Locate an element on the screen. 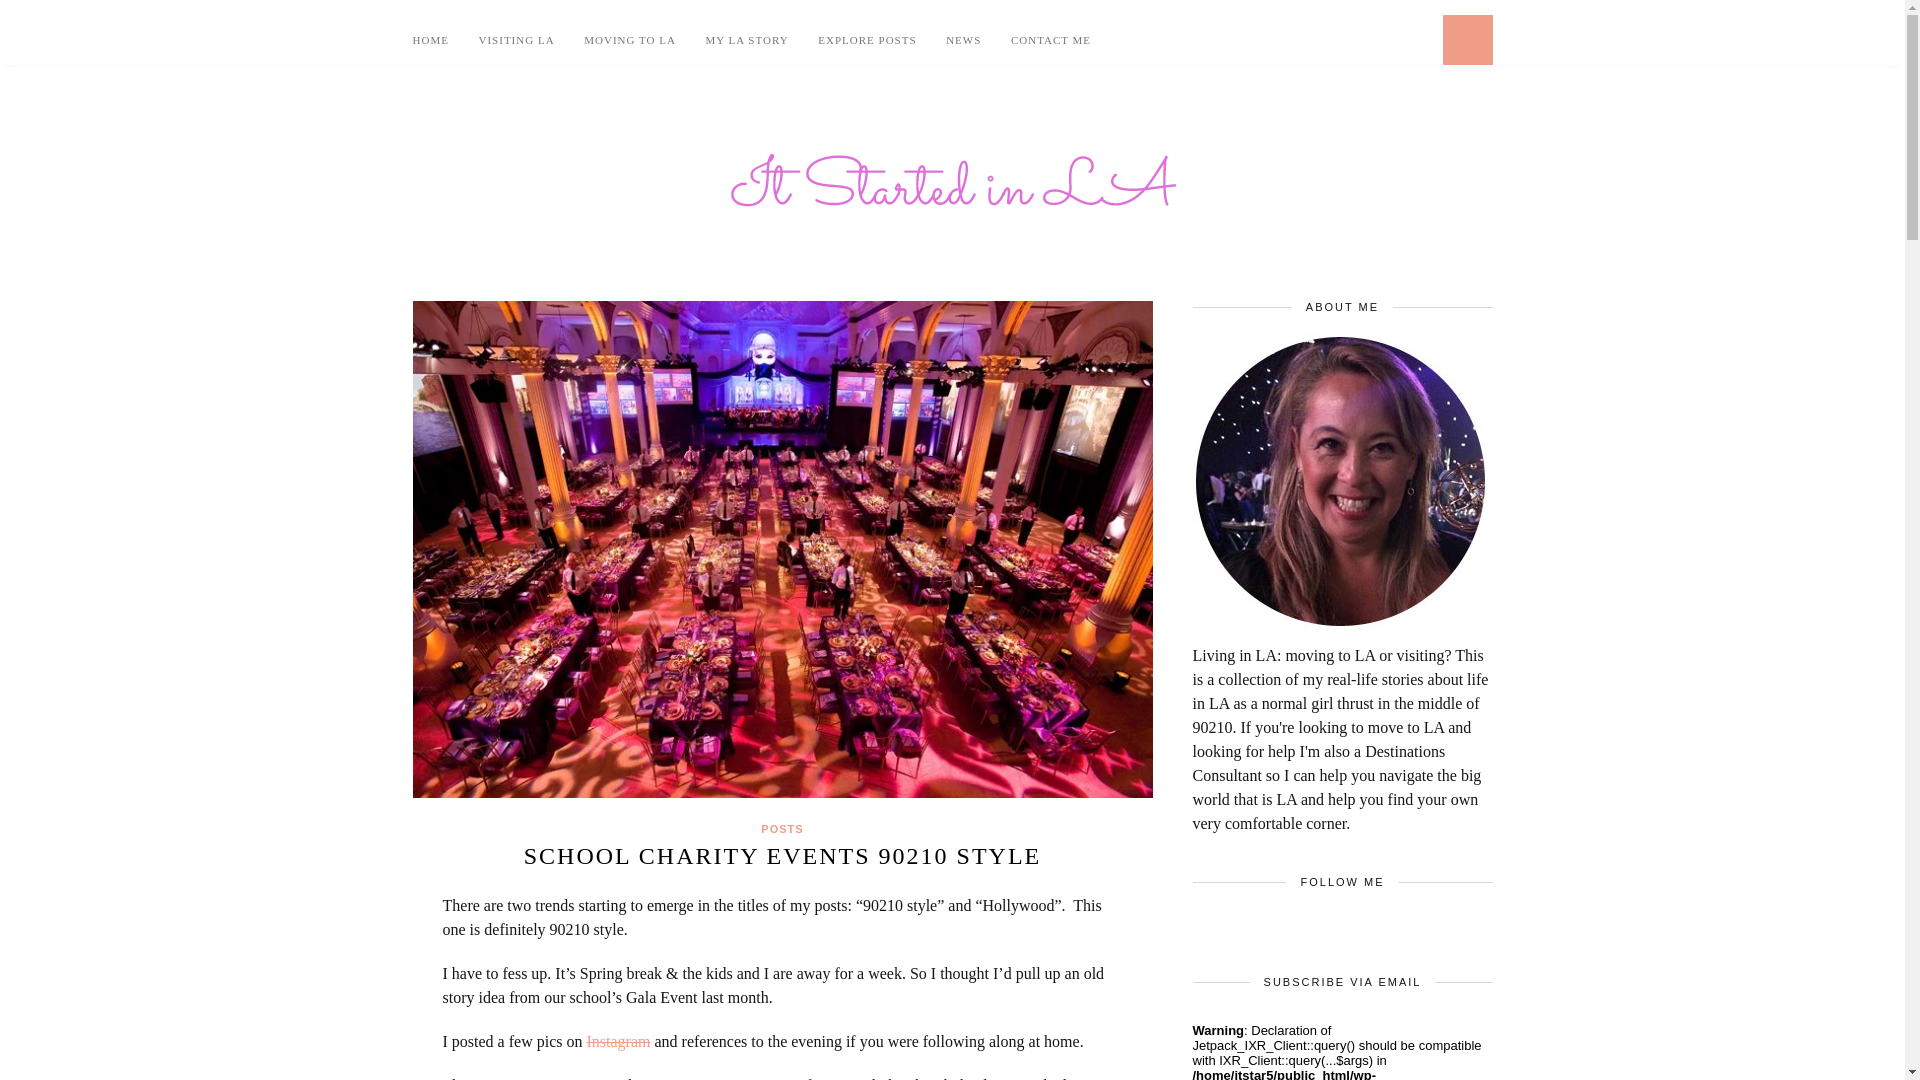 The image size is (1920, 1080). MY LA STORY is located at coordinates (748, 40).